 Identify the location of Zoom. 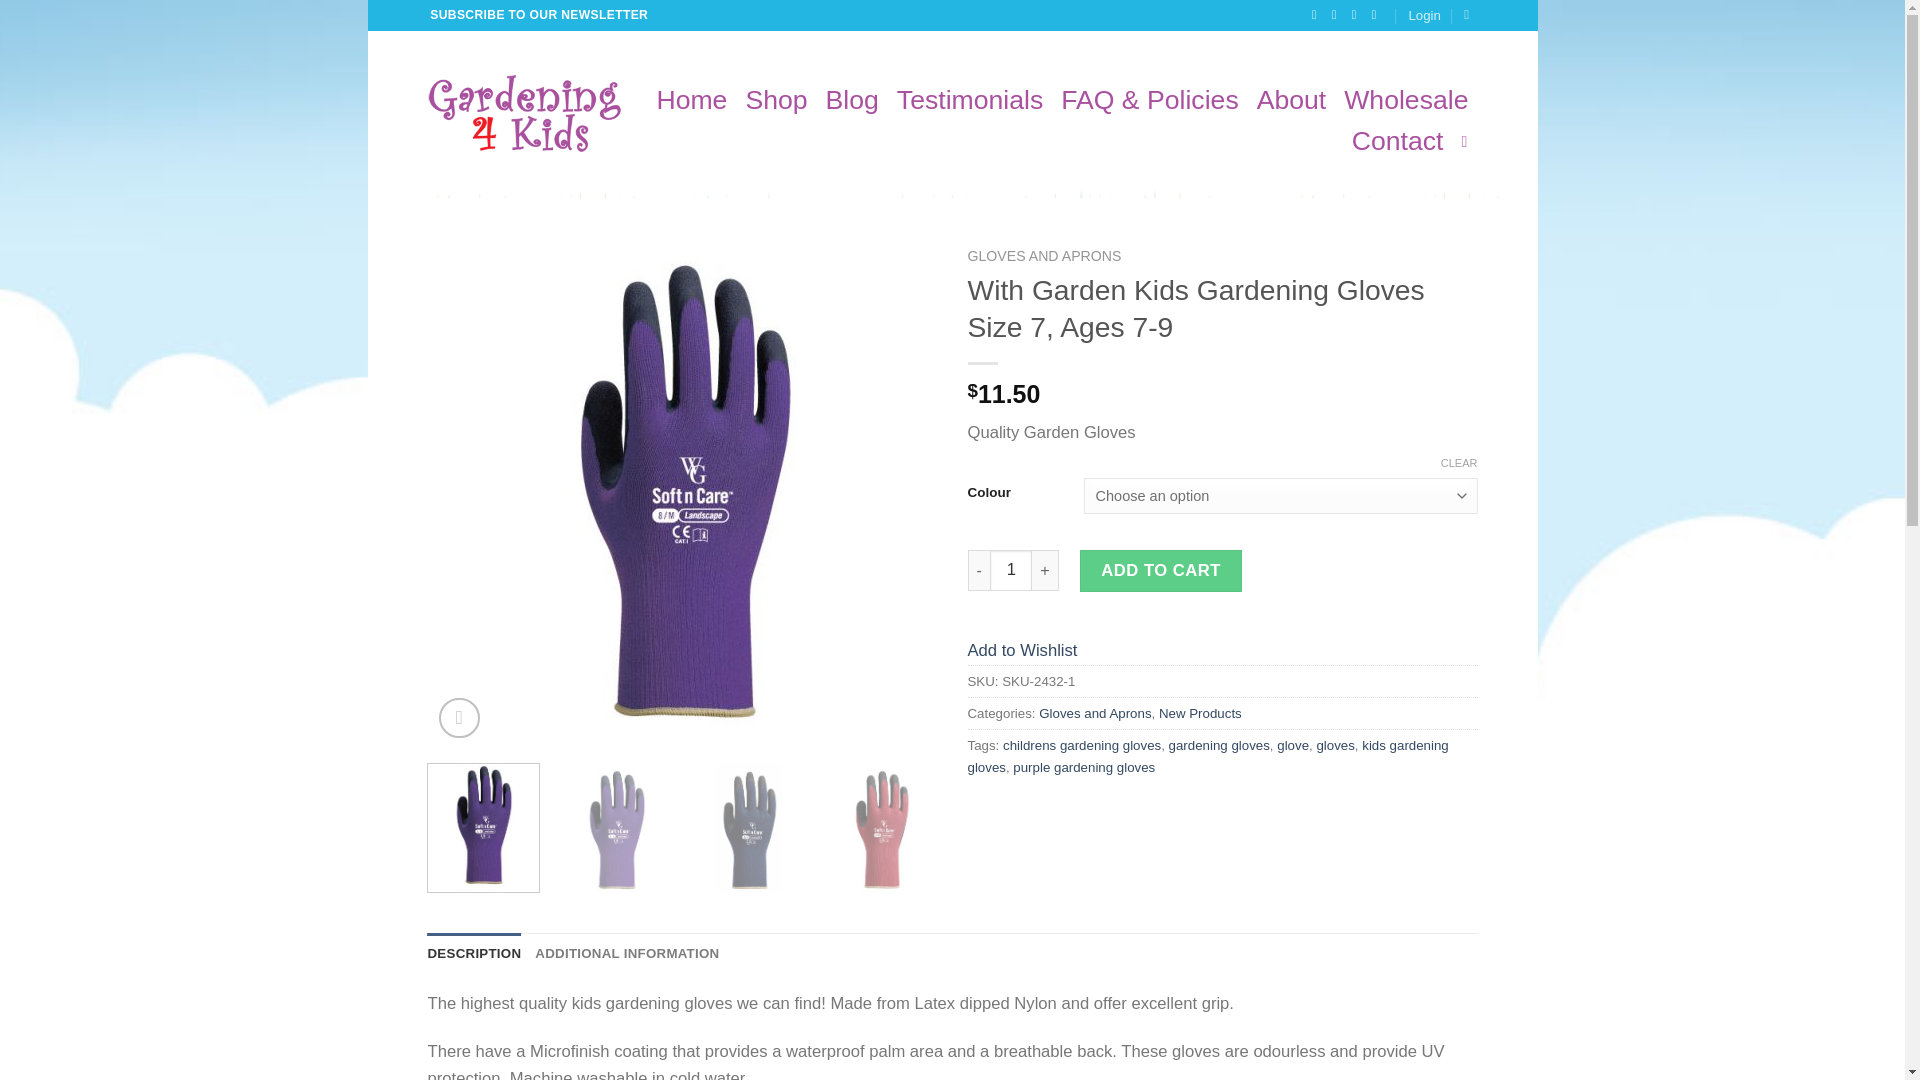
(458, 717).